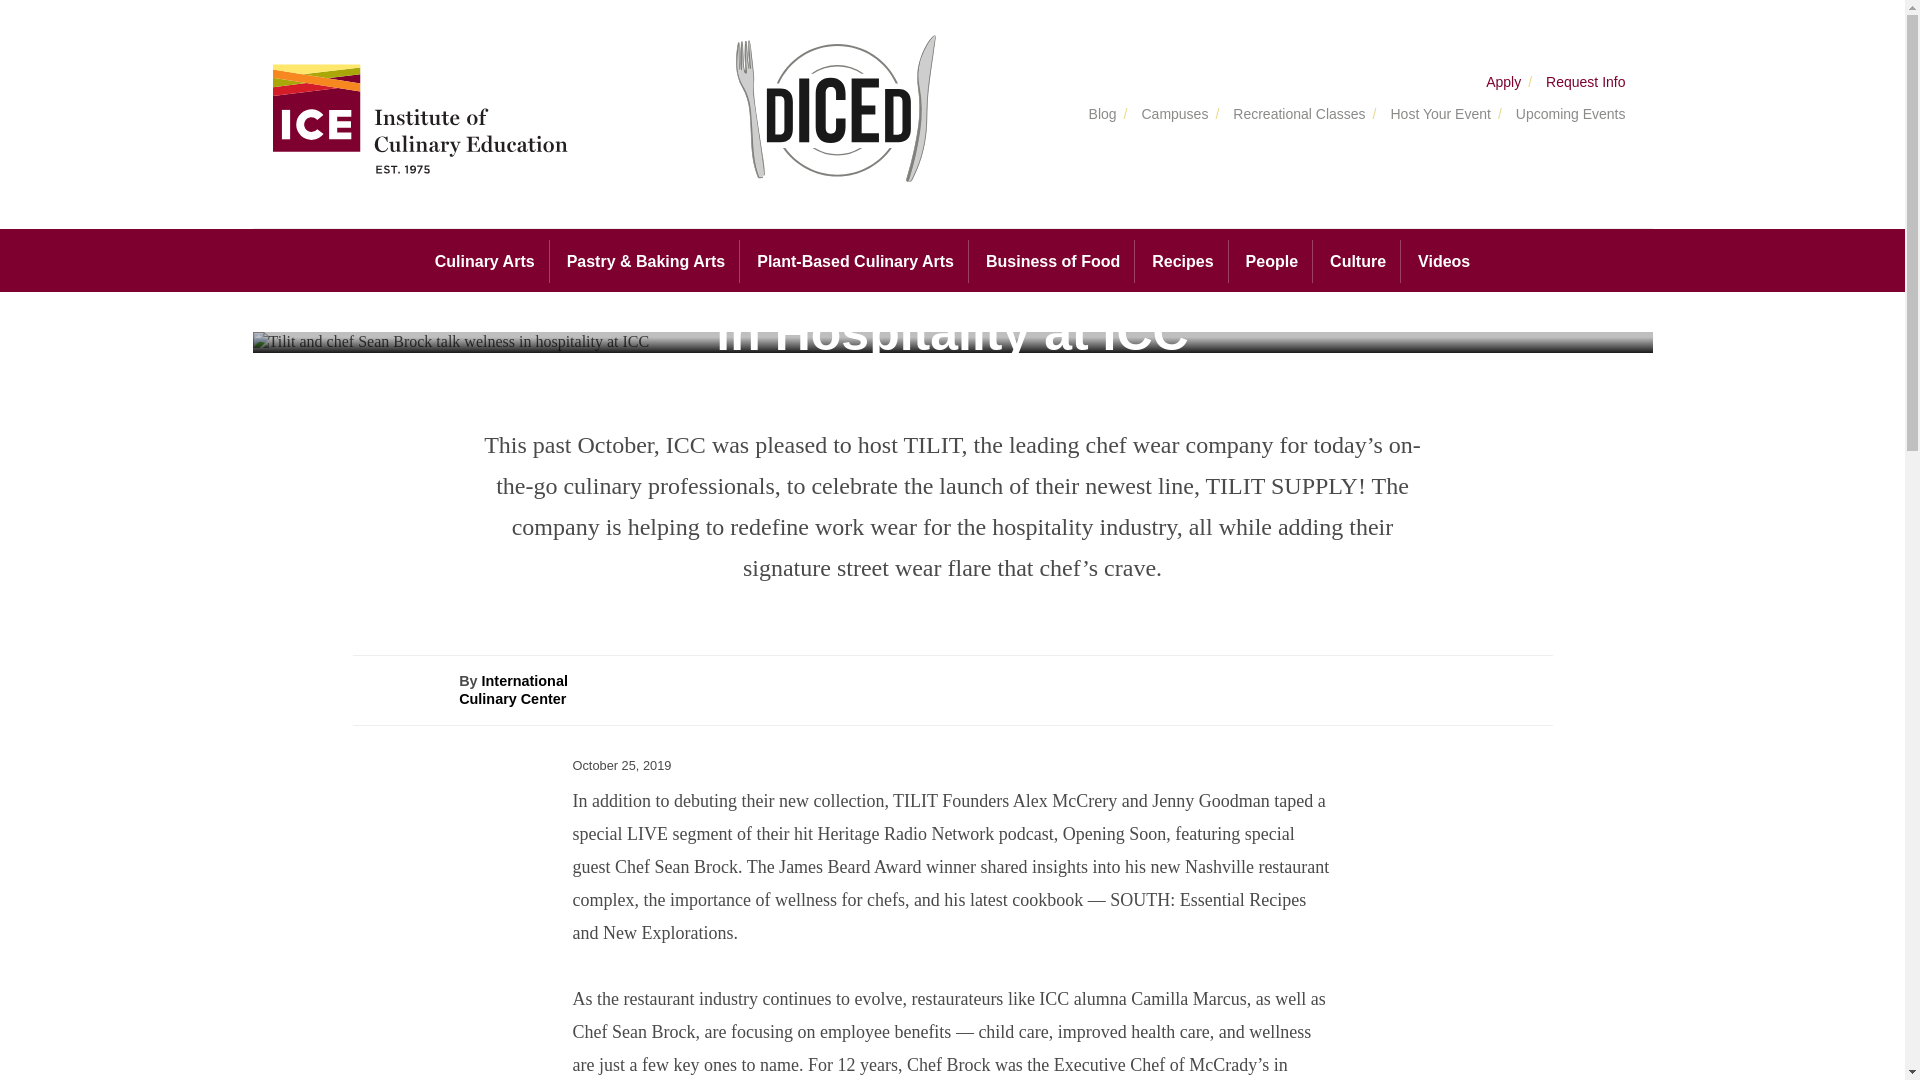 The height and width of the screenshot is (1080, 1920). What do you see at coordinates (855, 261) in the screenshot?
I see `Plant-Based Culinary Arts` at bounding box center [855, 261].